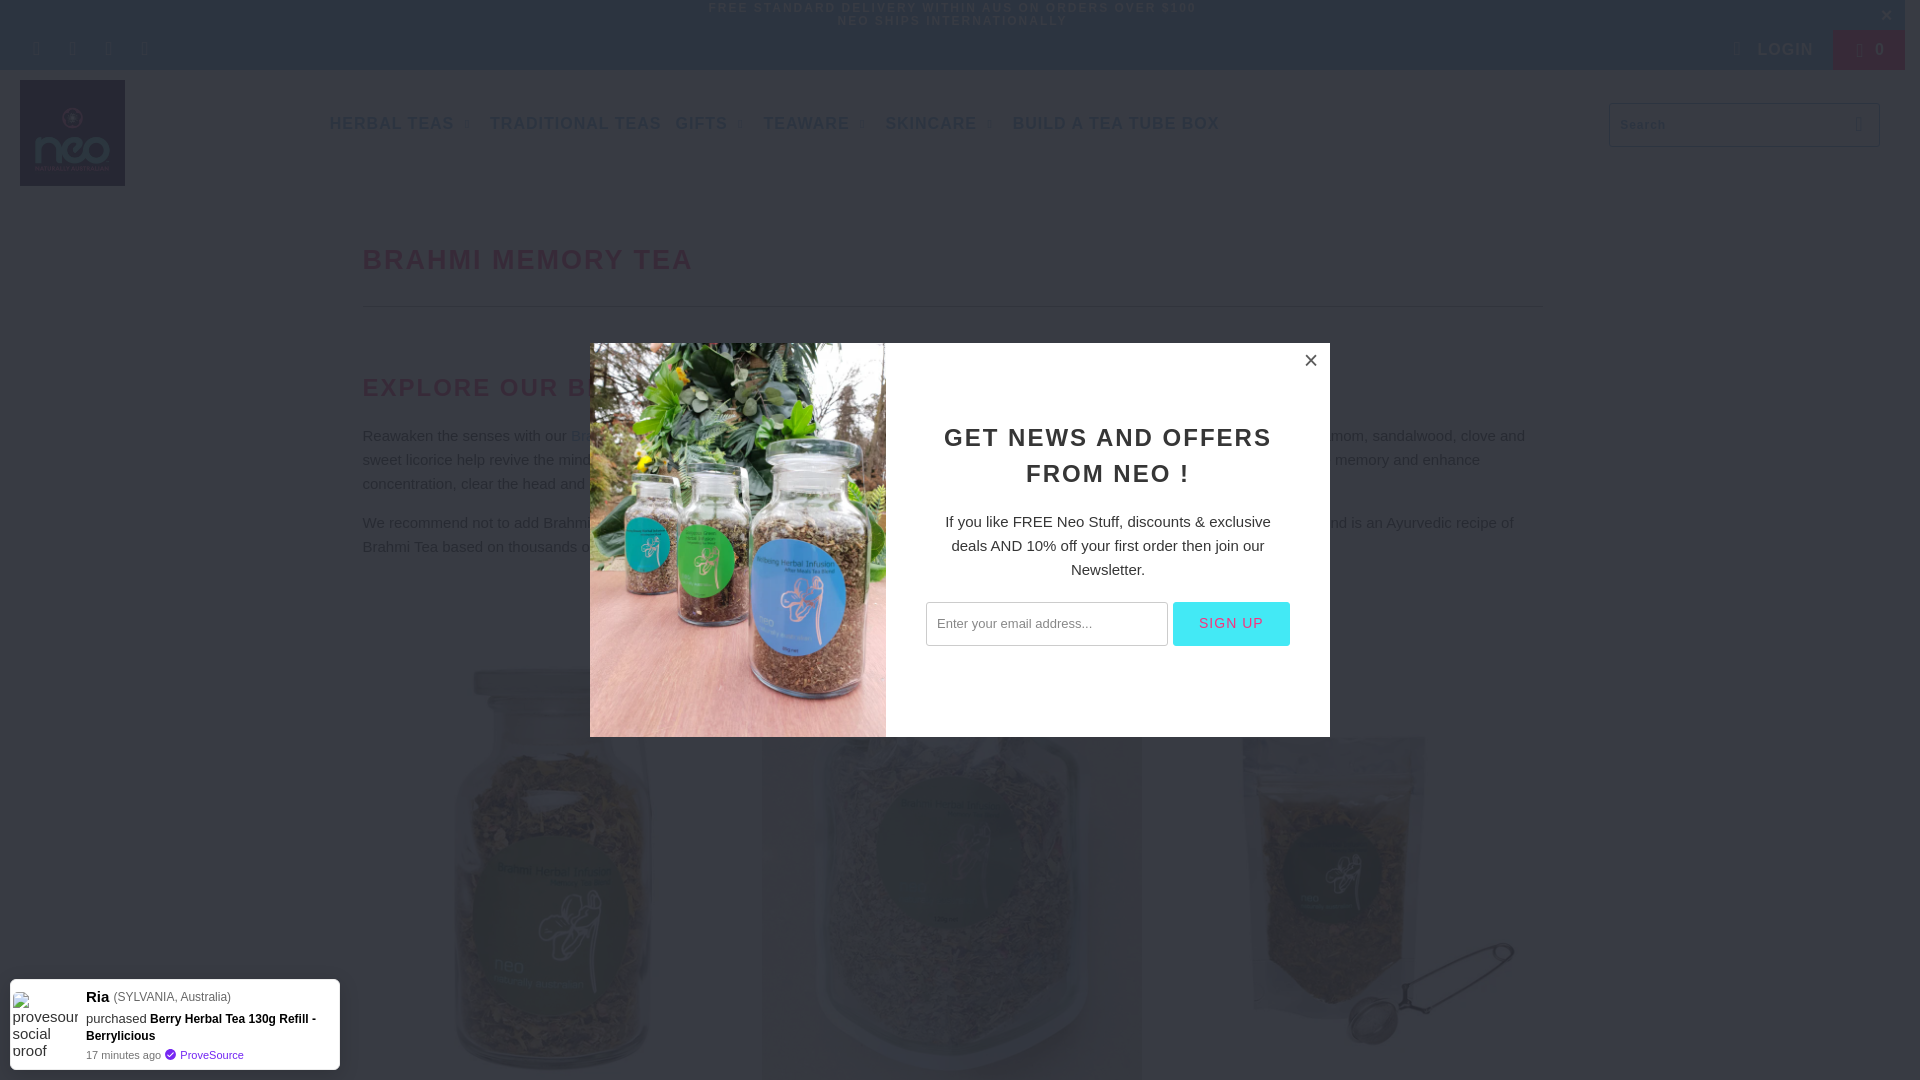  Describe the element at coordinates (1771, 50) in the screenshot. I see `My Account ` at that location.